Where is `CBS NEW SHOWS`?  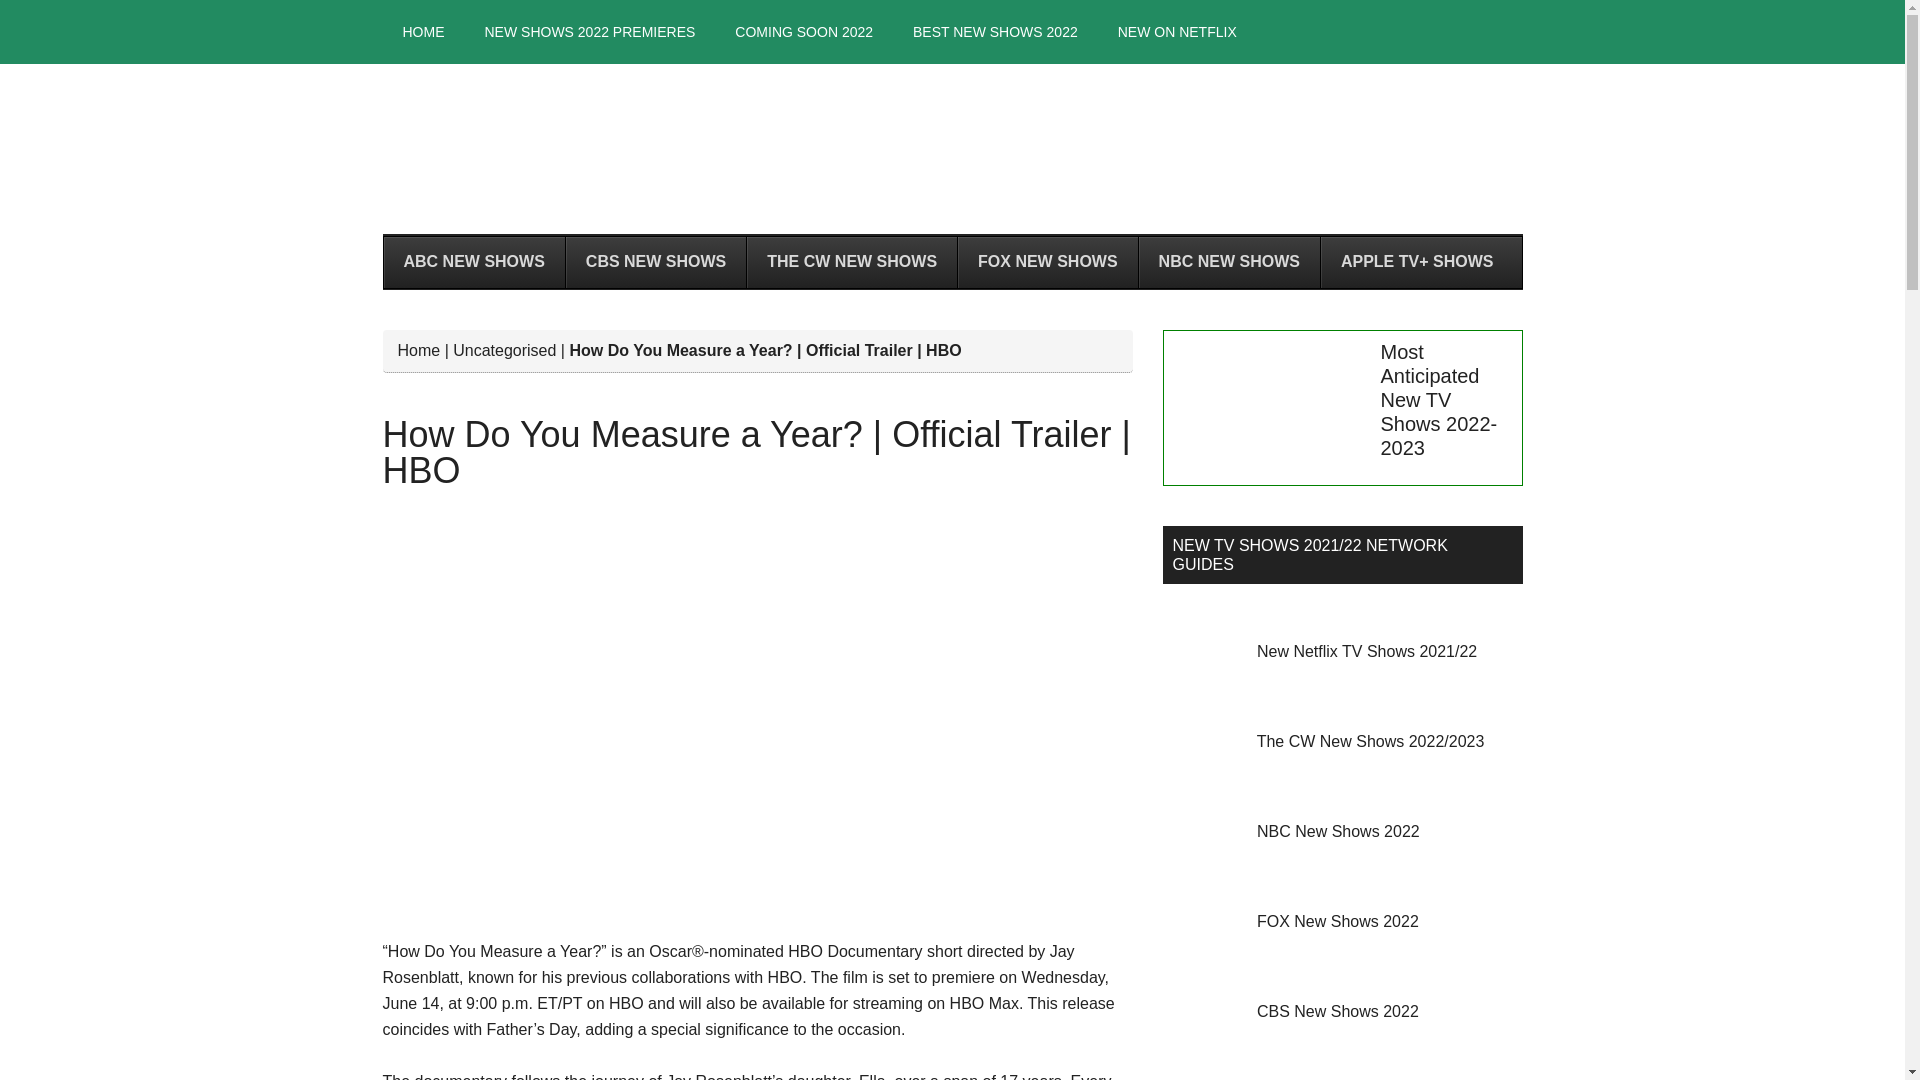
CBS NEW SHOWS is located at coordinates (655, 262).